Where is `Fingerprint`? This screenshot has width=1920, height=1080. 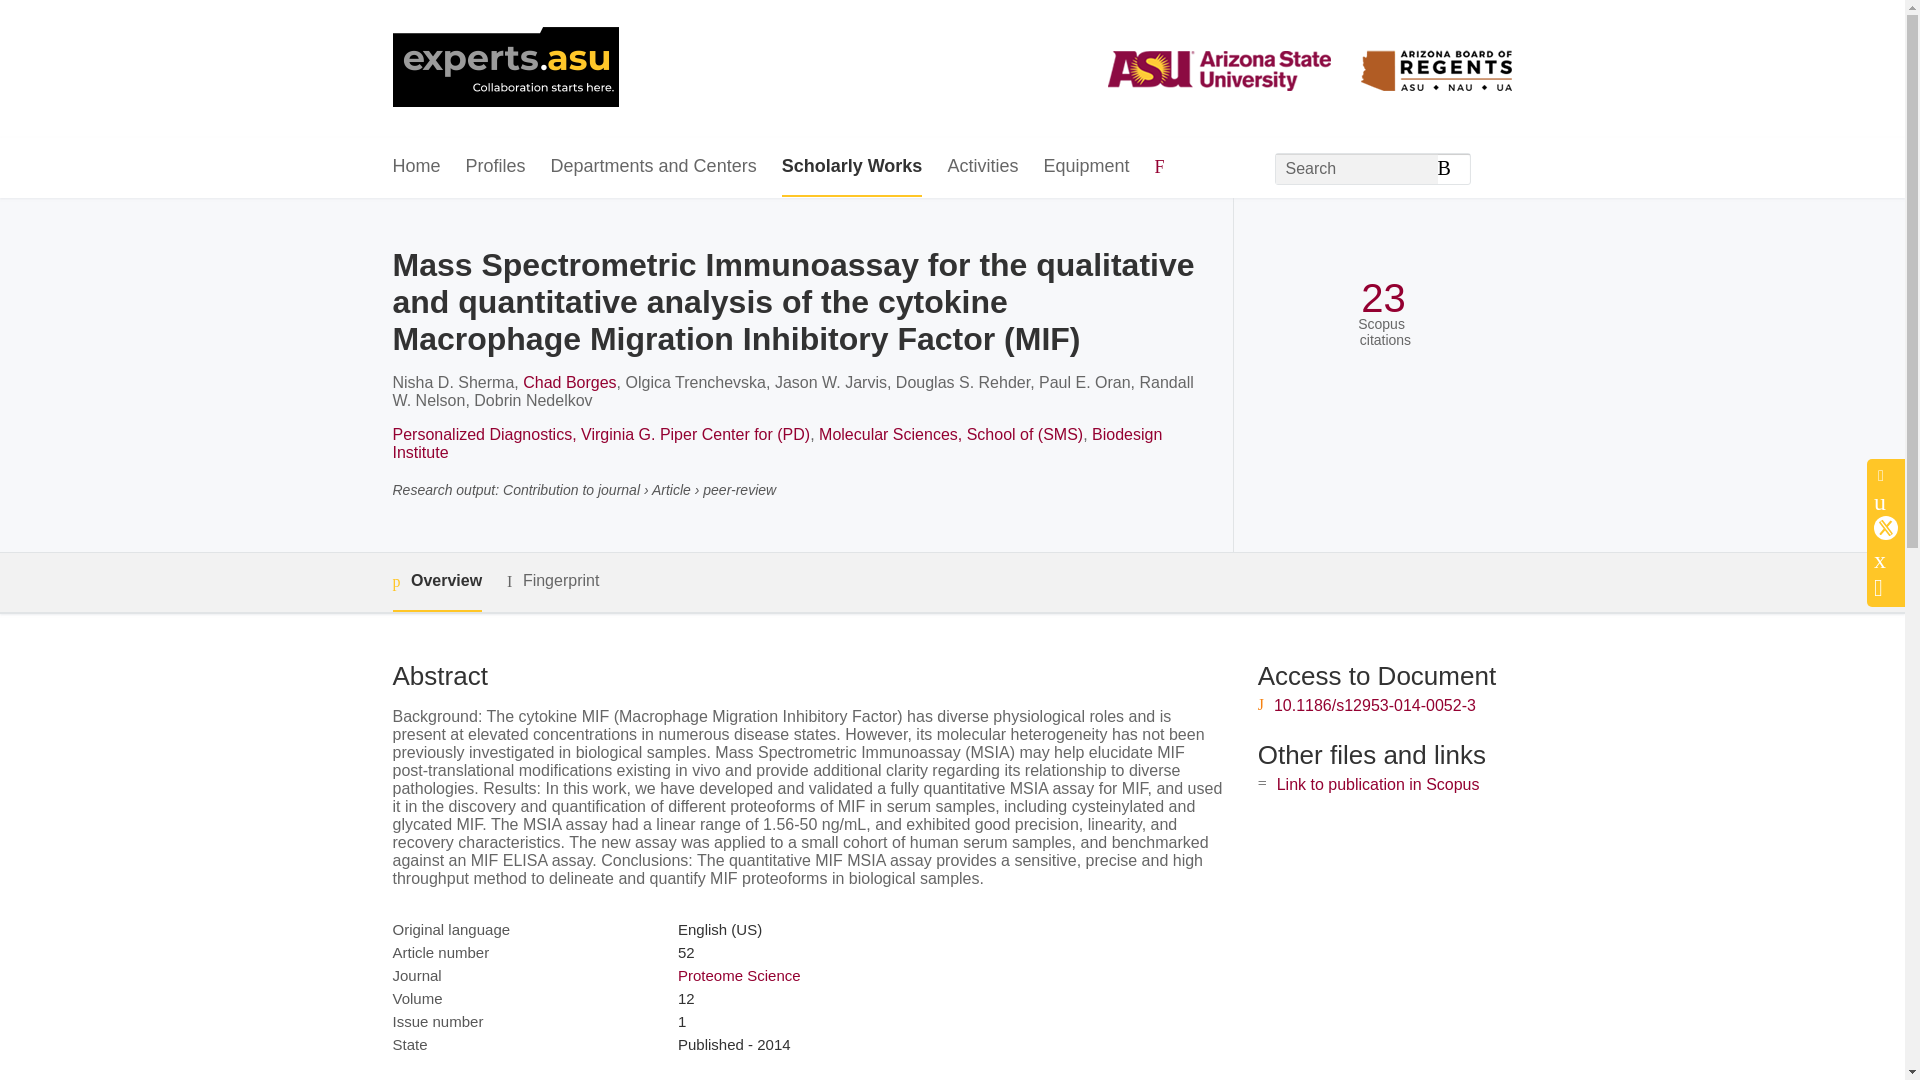 Fingerprint is located at coordinates (552, 581).